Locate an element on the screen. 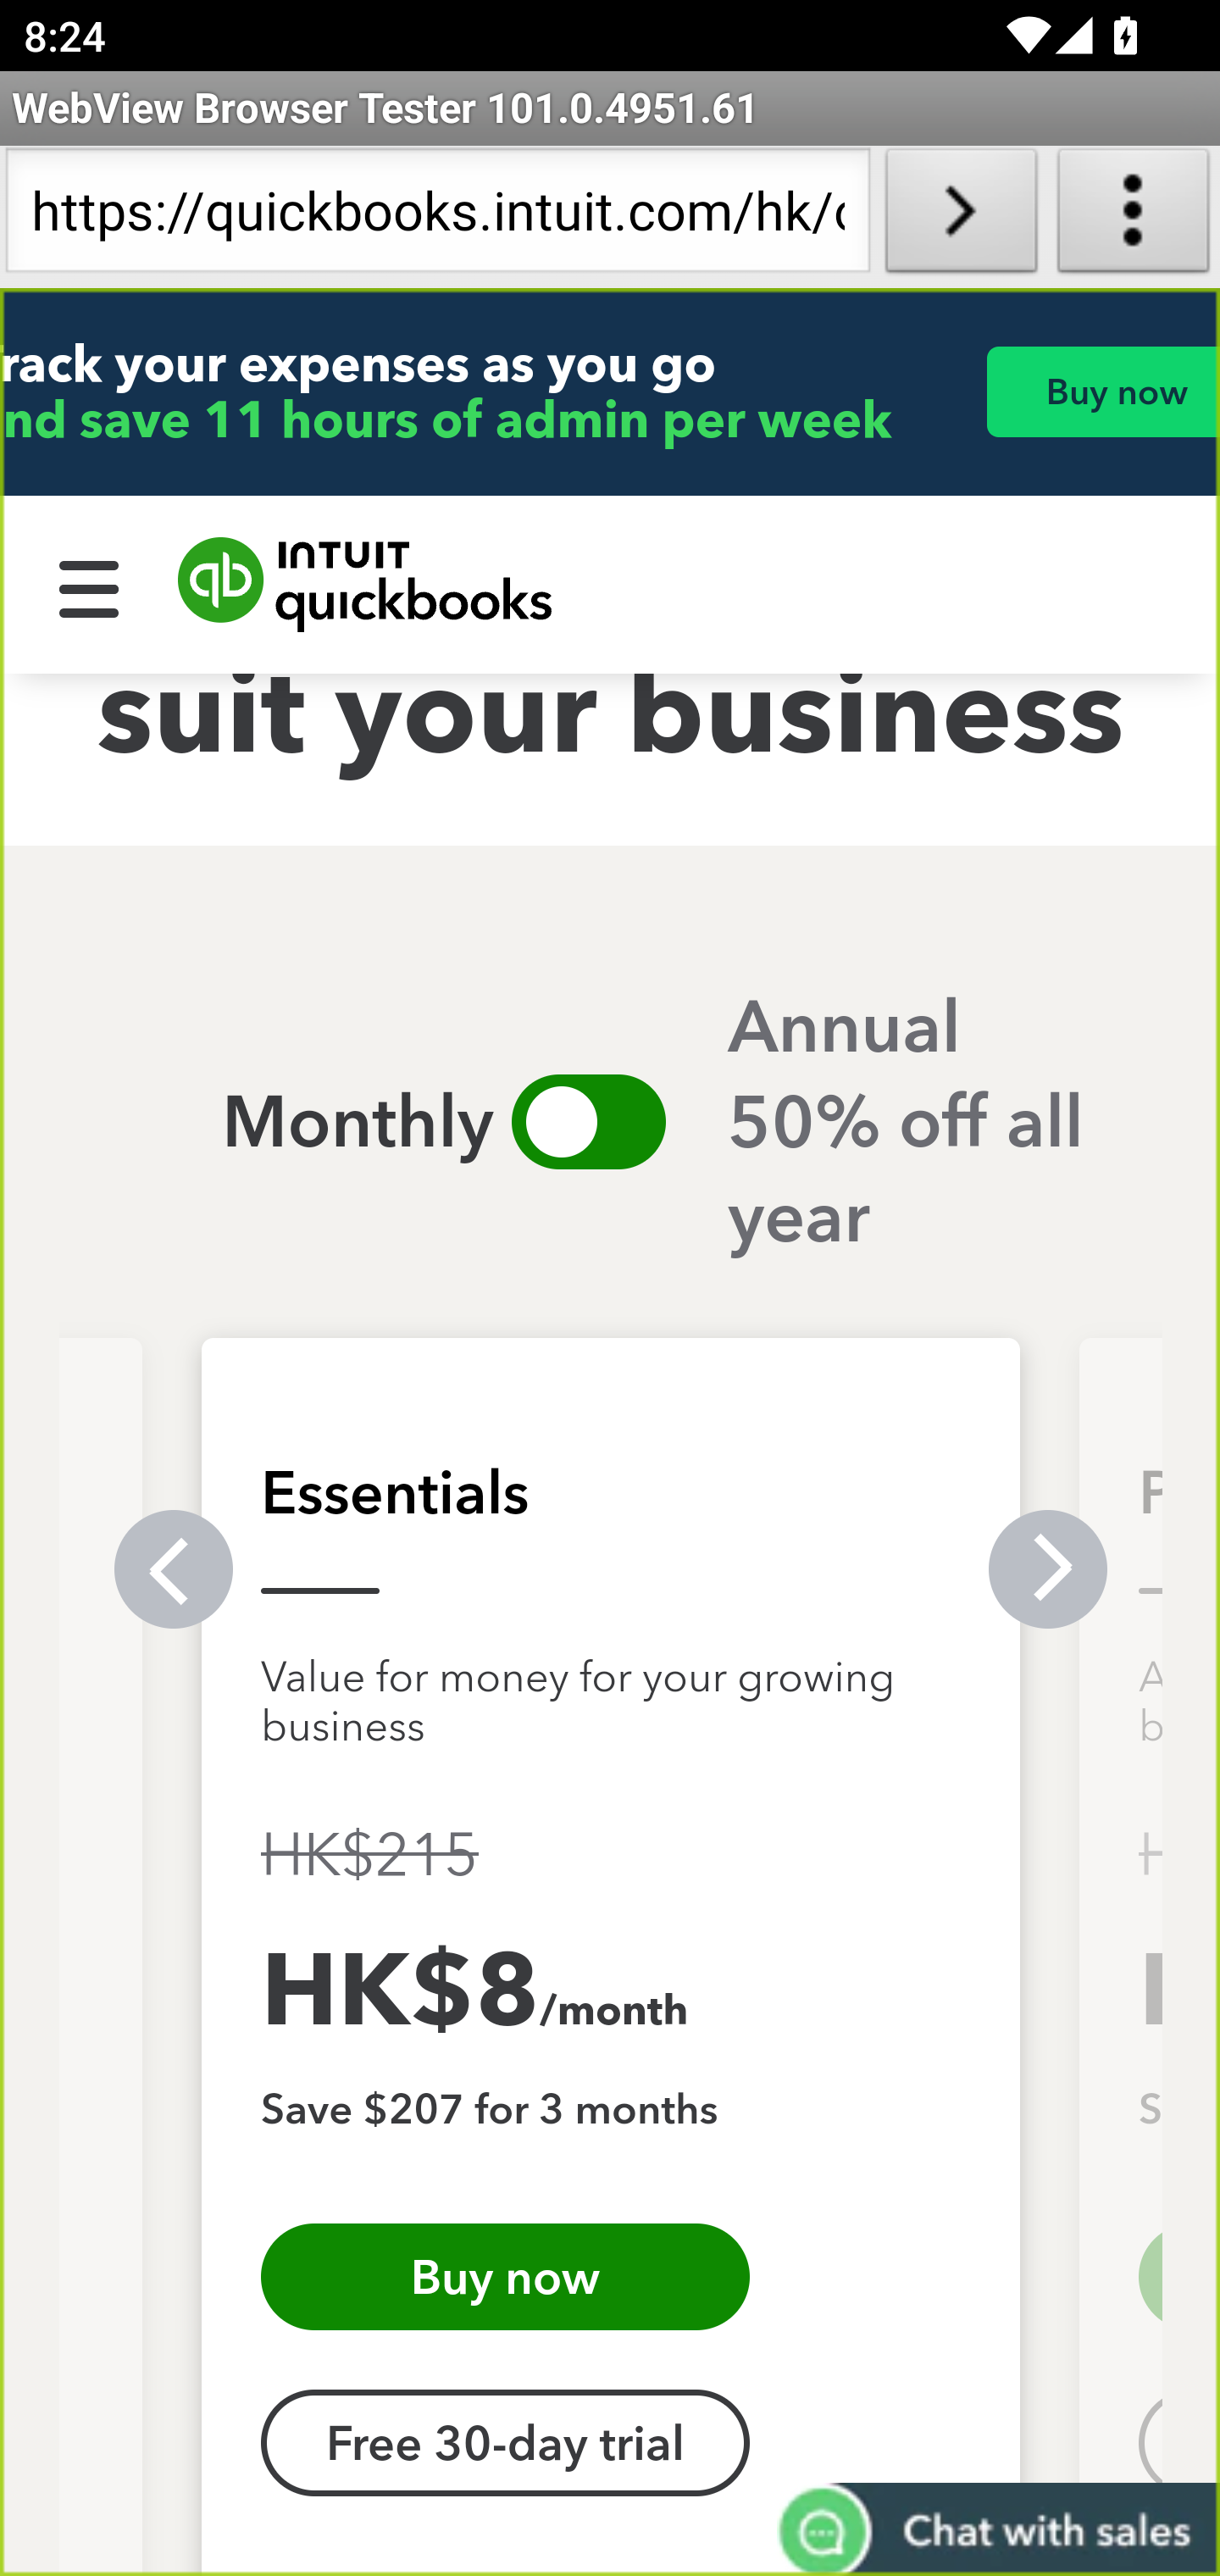  Annual 50% off all year is located at coordinates (937, 1123).